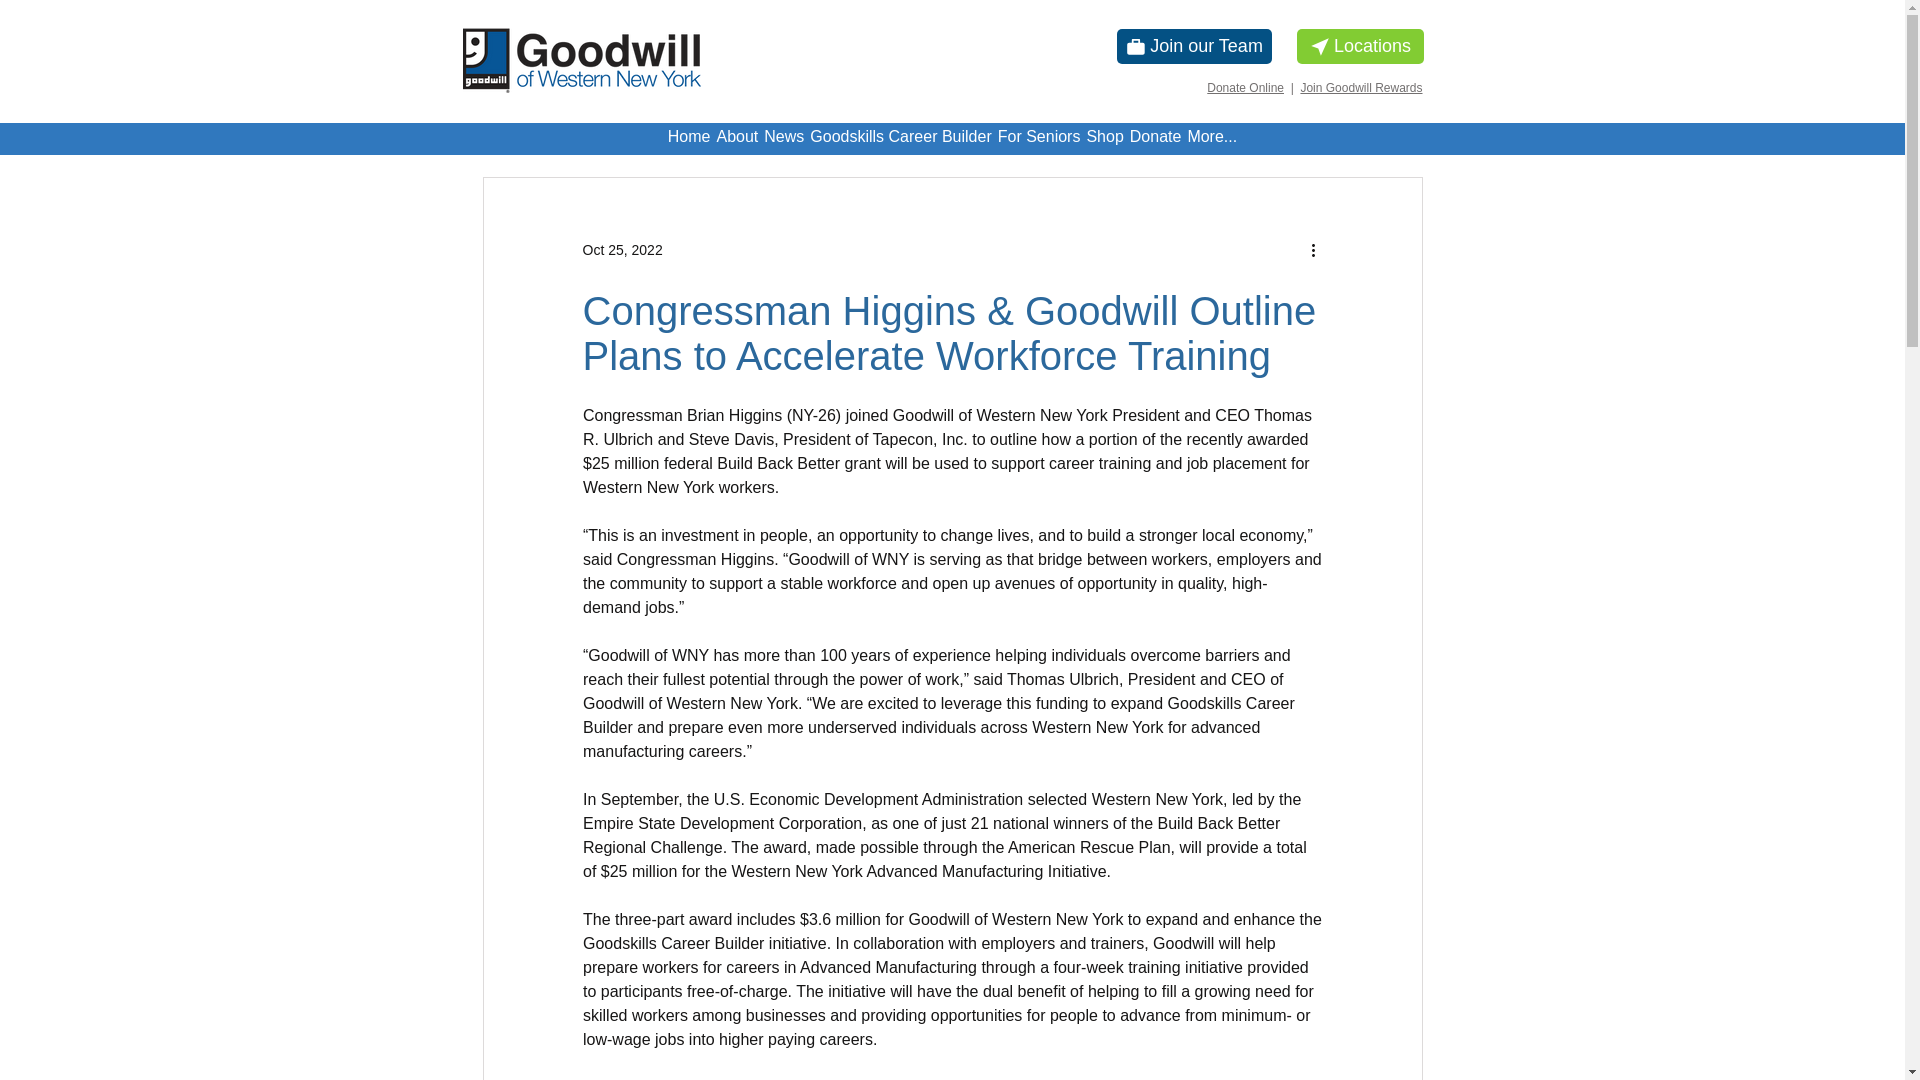  I want to click on News, so click(783, 139).